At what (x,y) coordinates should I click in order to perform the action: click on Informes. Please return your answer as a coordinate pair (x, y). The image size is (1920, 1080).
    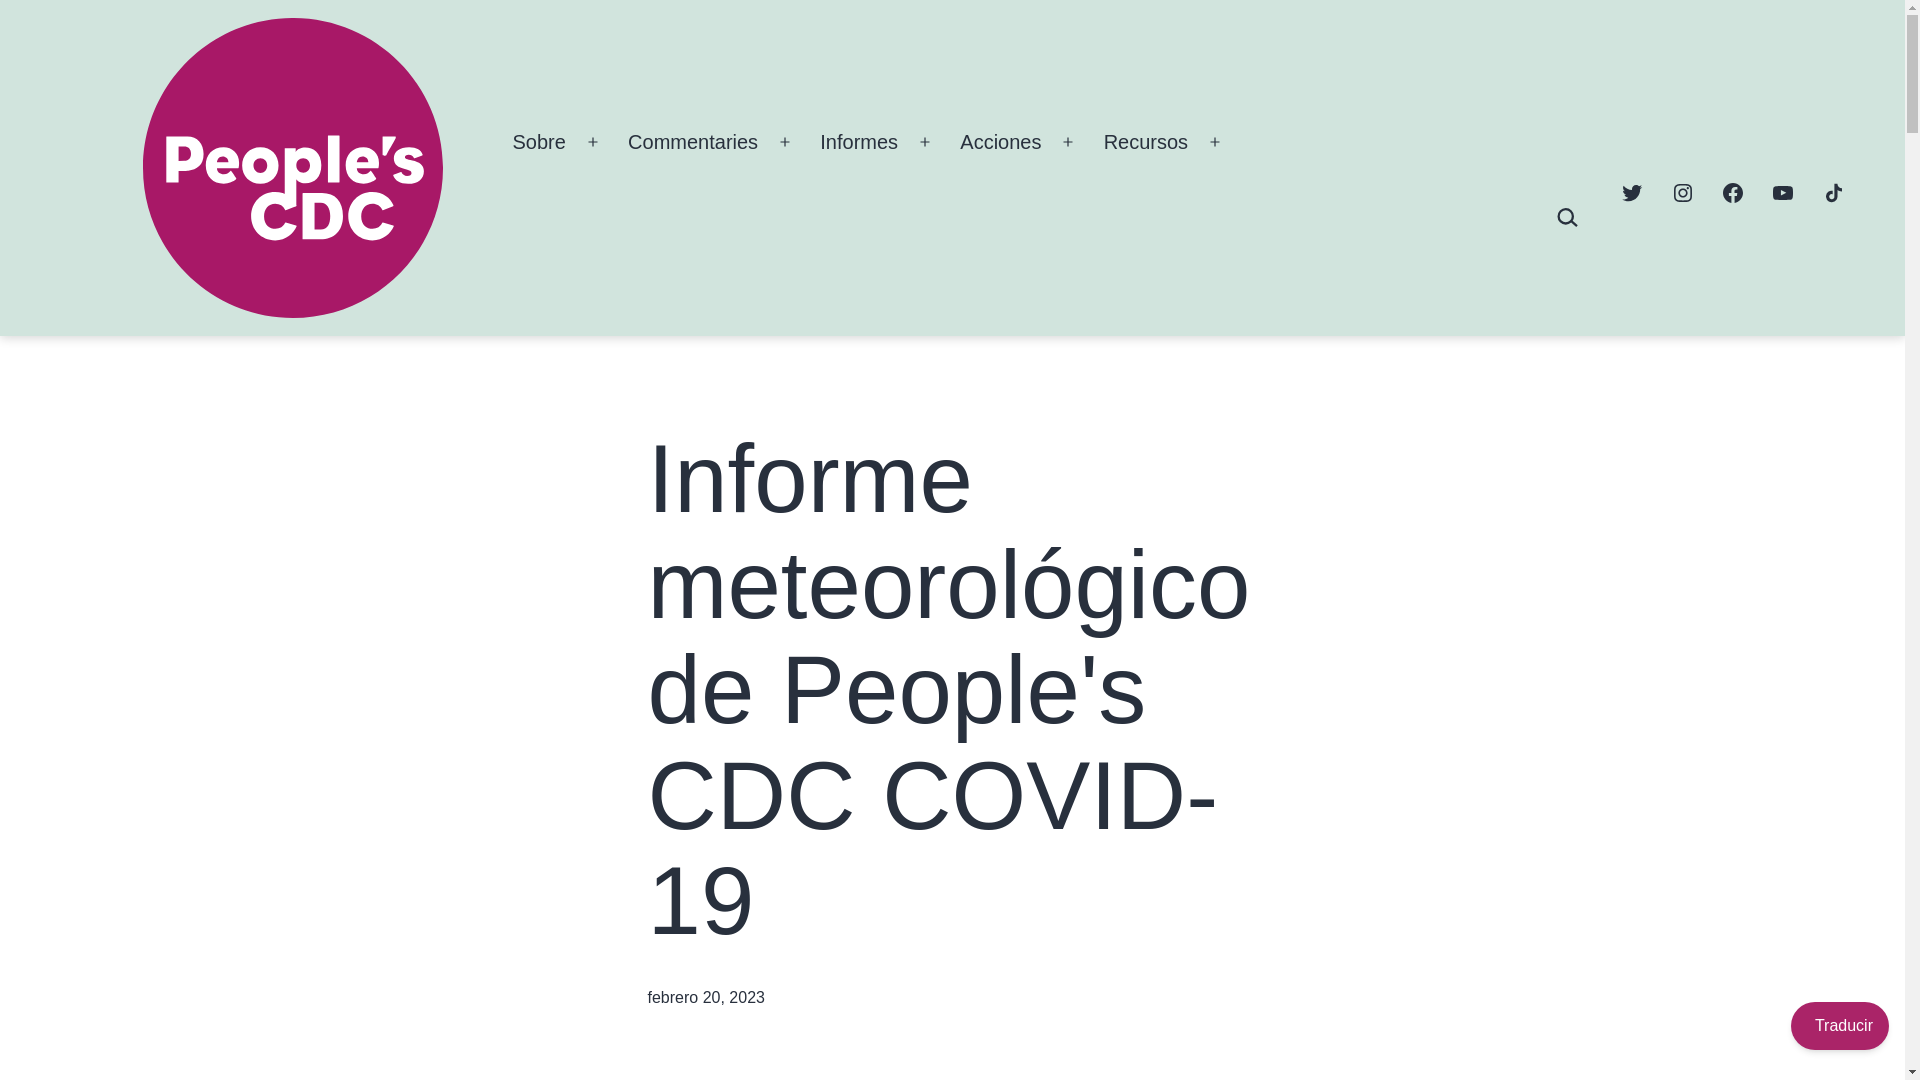
    Looking at the image, I should click on (858, 142).